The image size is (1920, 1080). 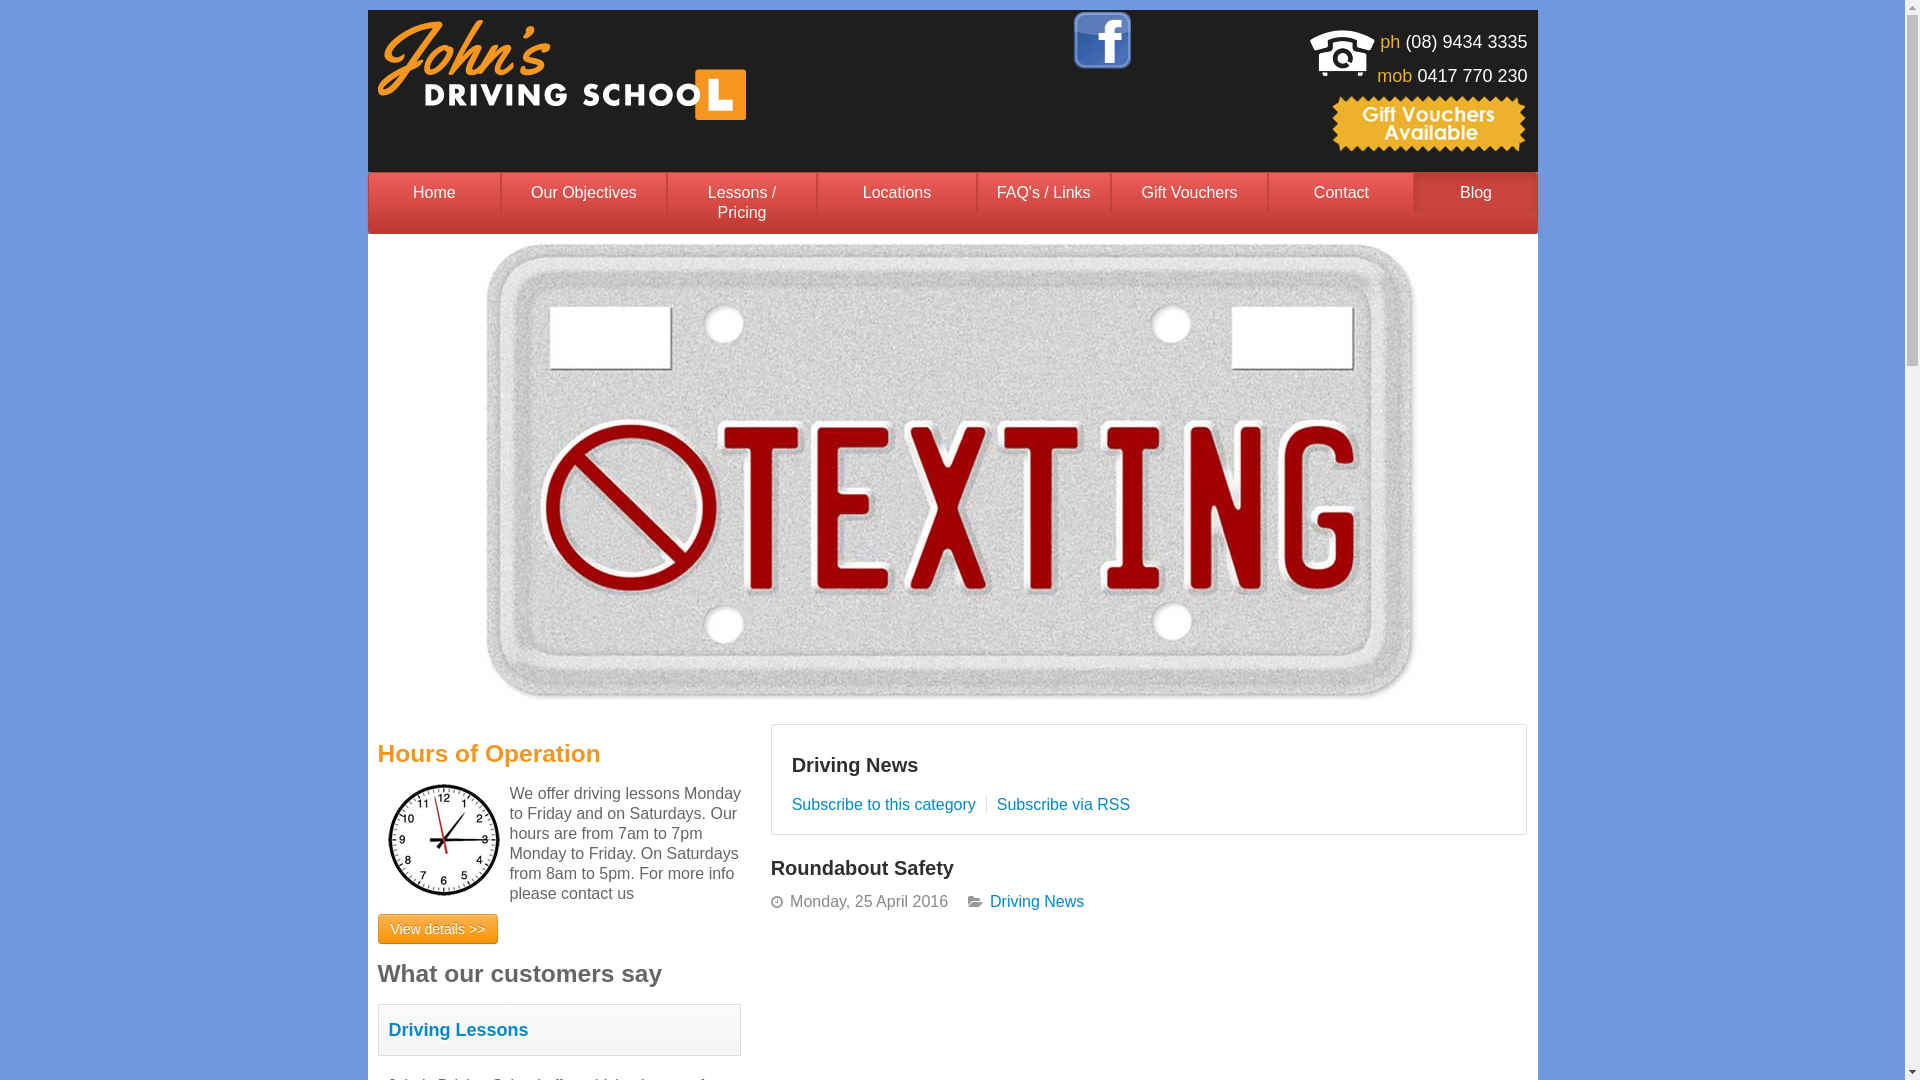 I want to click on Blog, so click(x=1475, y=193).